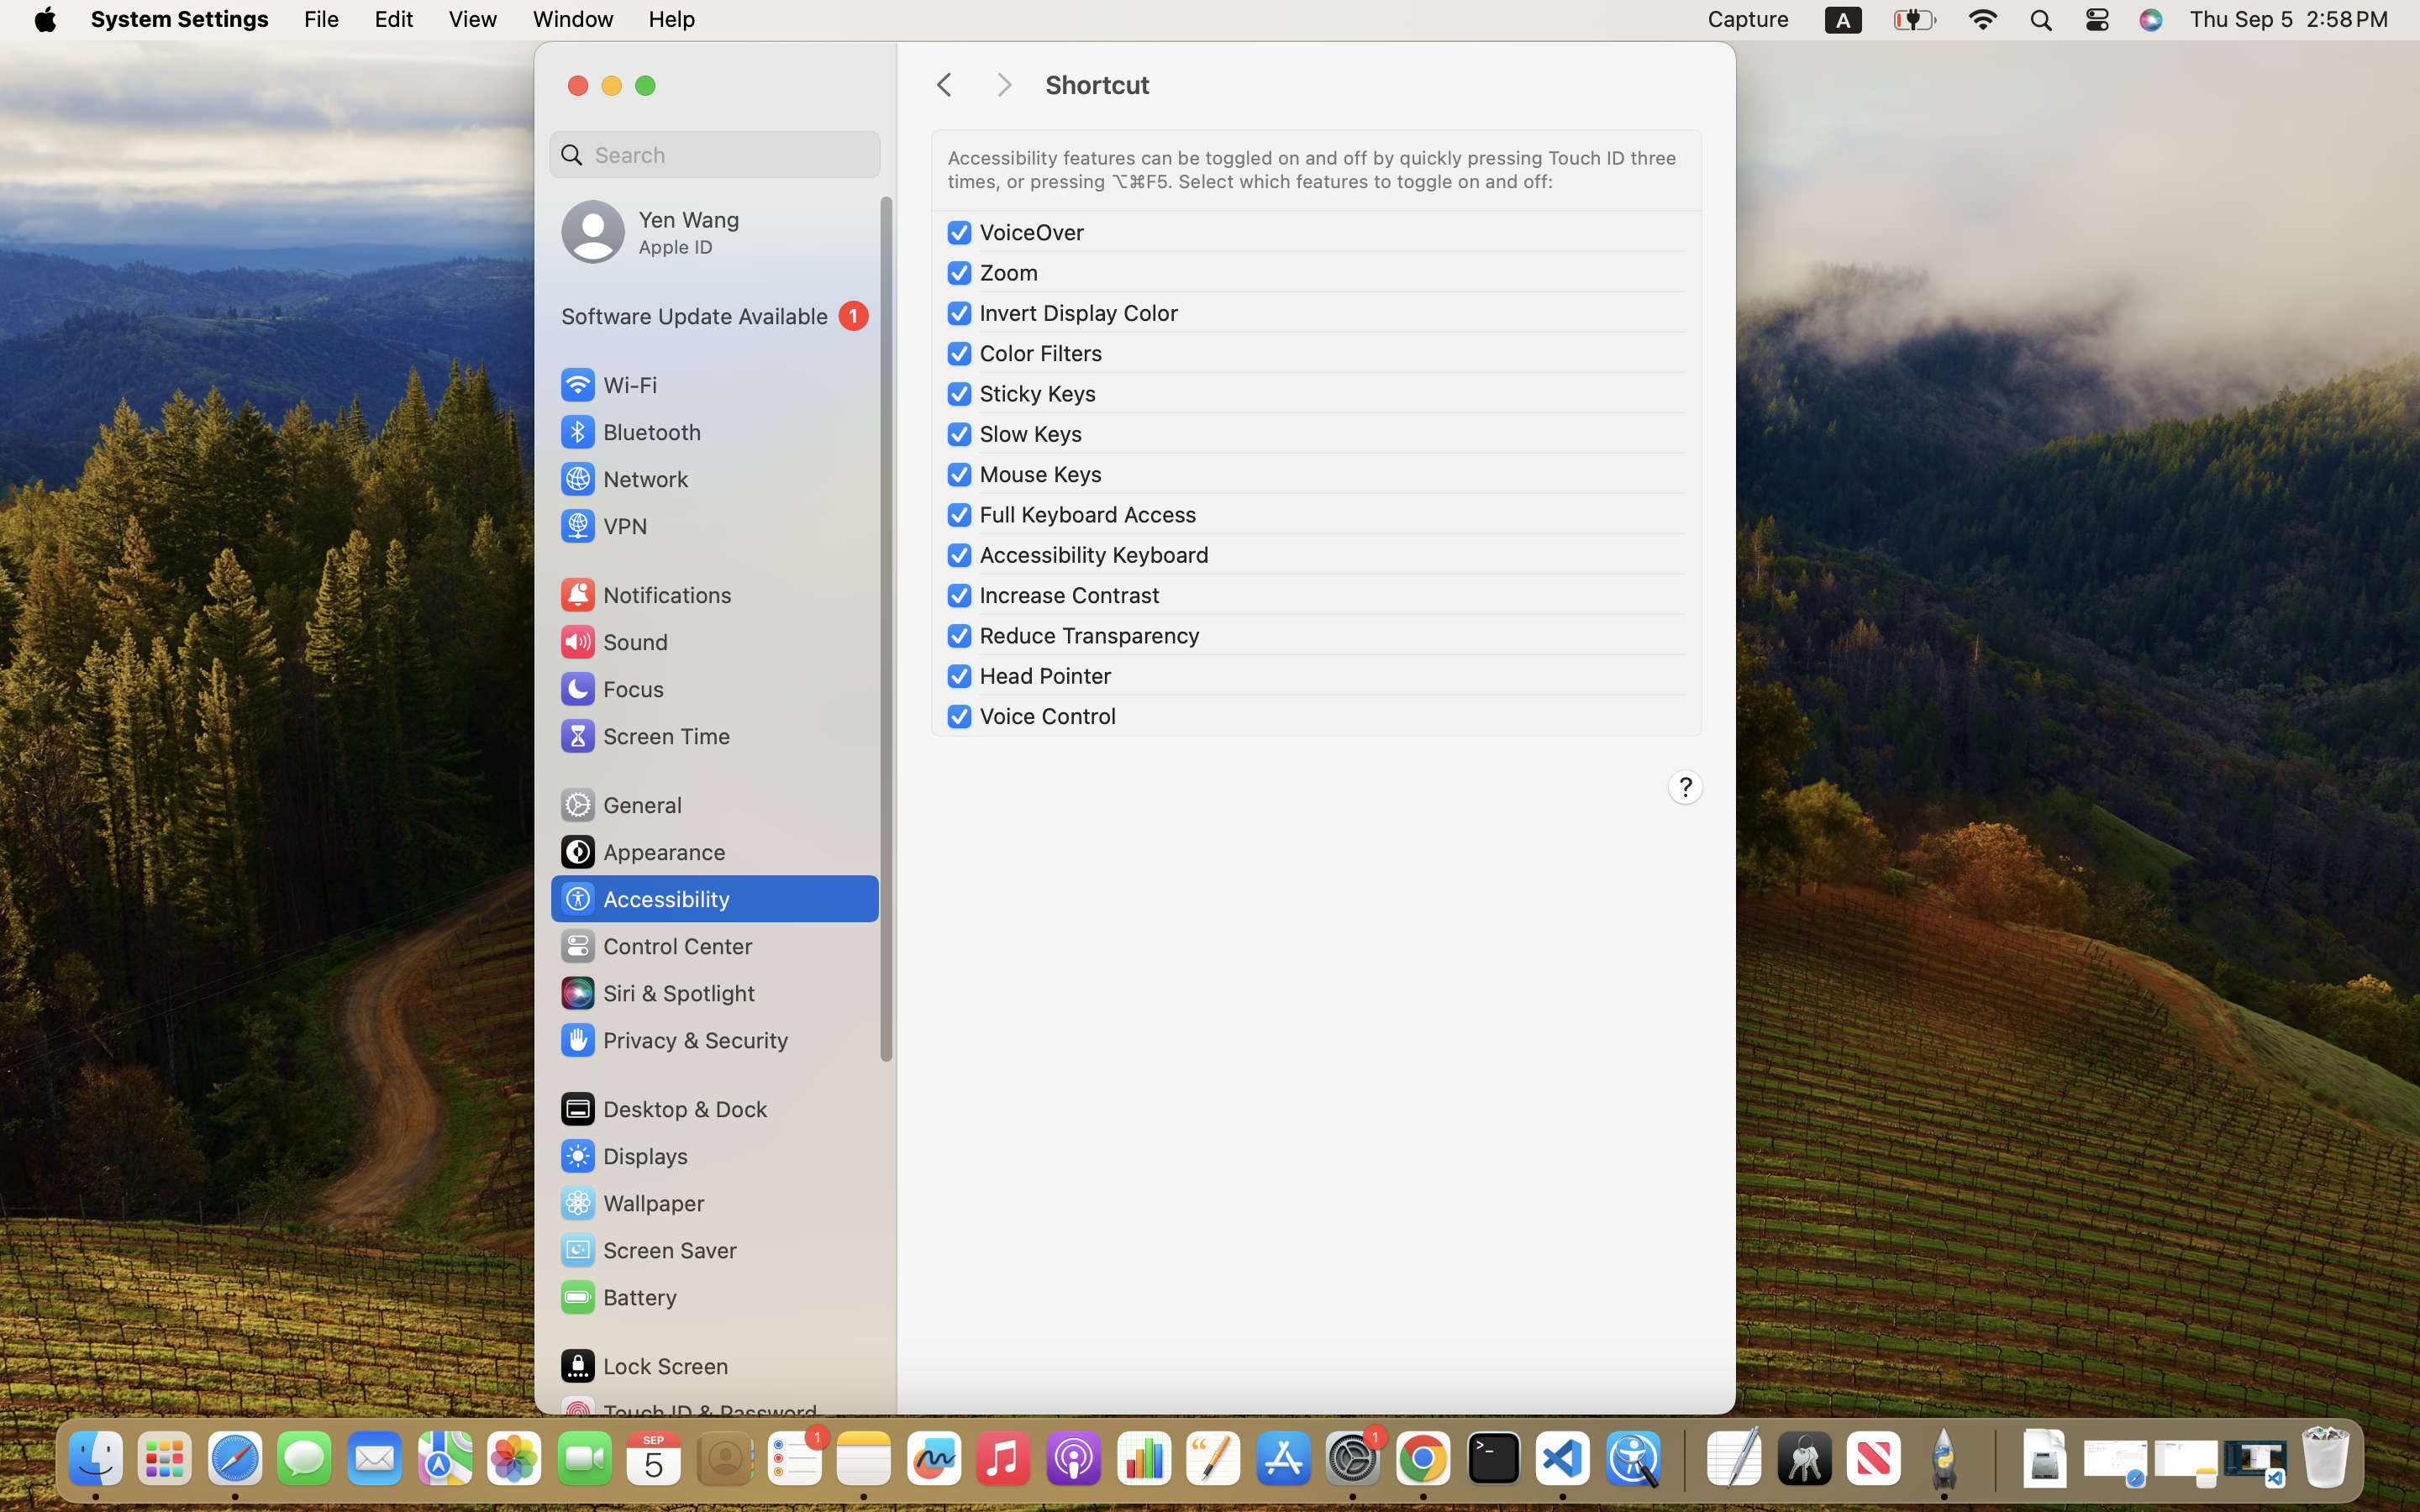 Image resolution: width=2420 pixels, height=1512 pixels. Describe the element at coordinates (631, 1203) in the screenshot. I see `Wallpaper` at that location.